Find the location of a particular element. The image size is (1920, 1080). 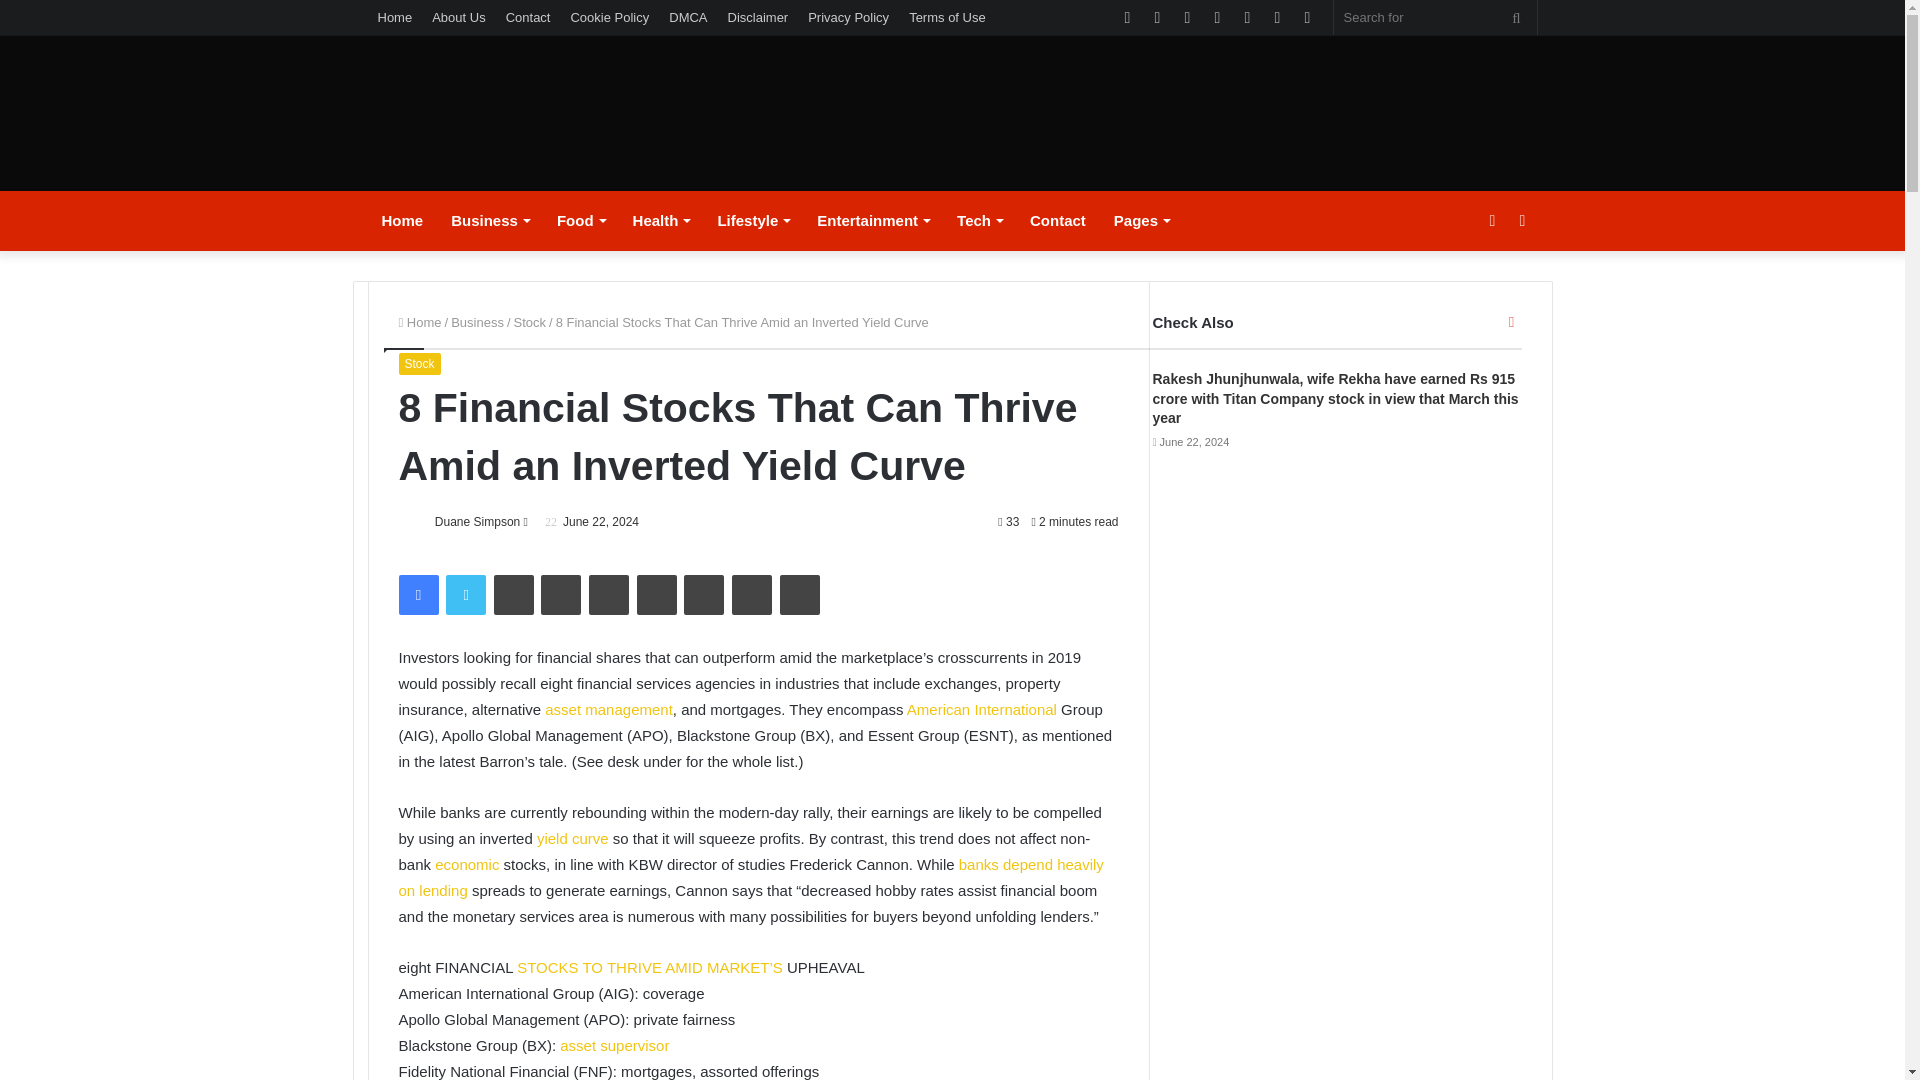

Food is located at coordinates (580, 220).